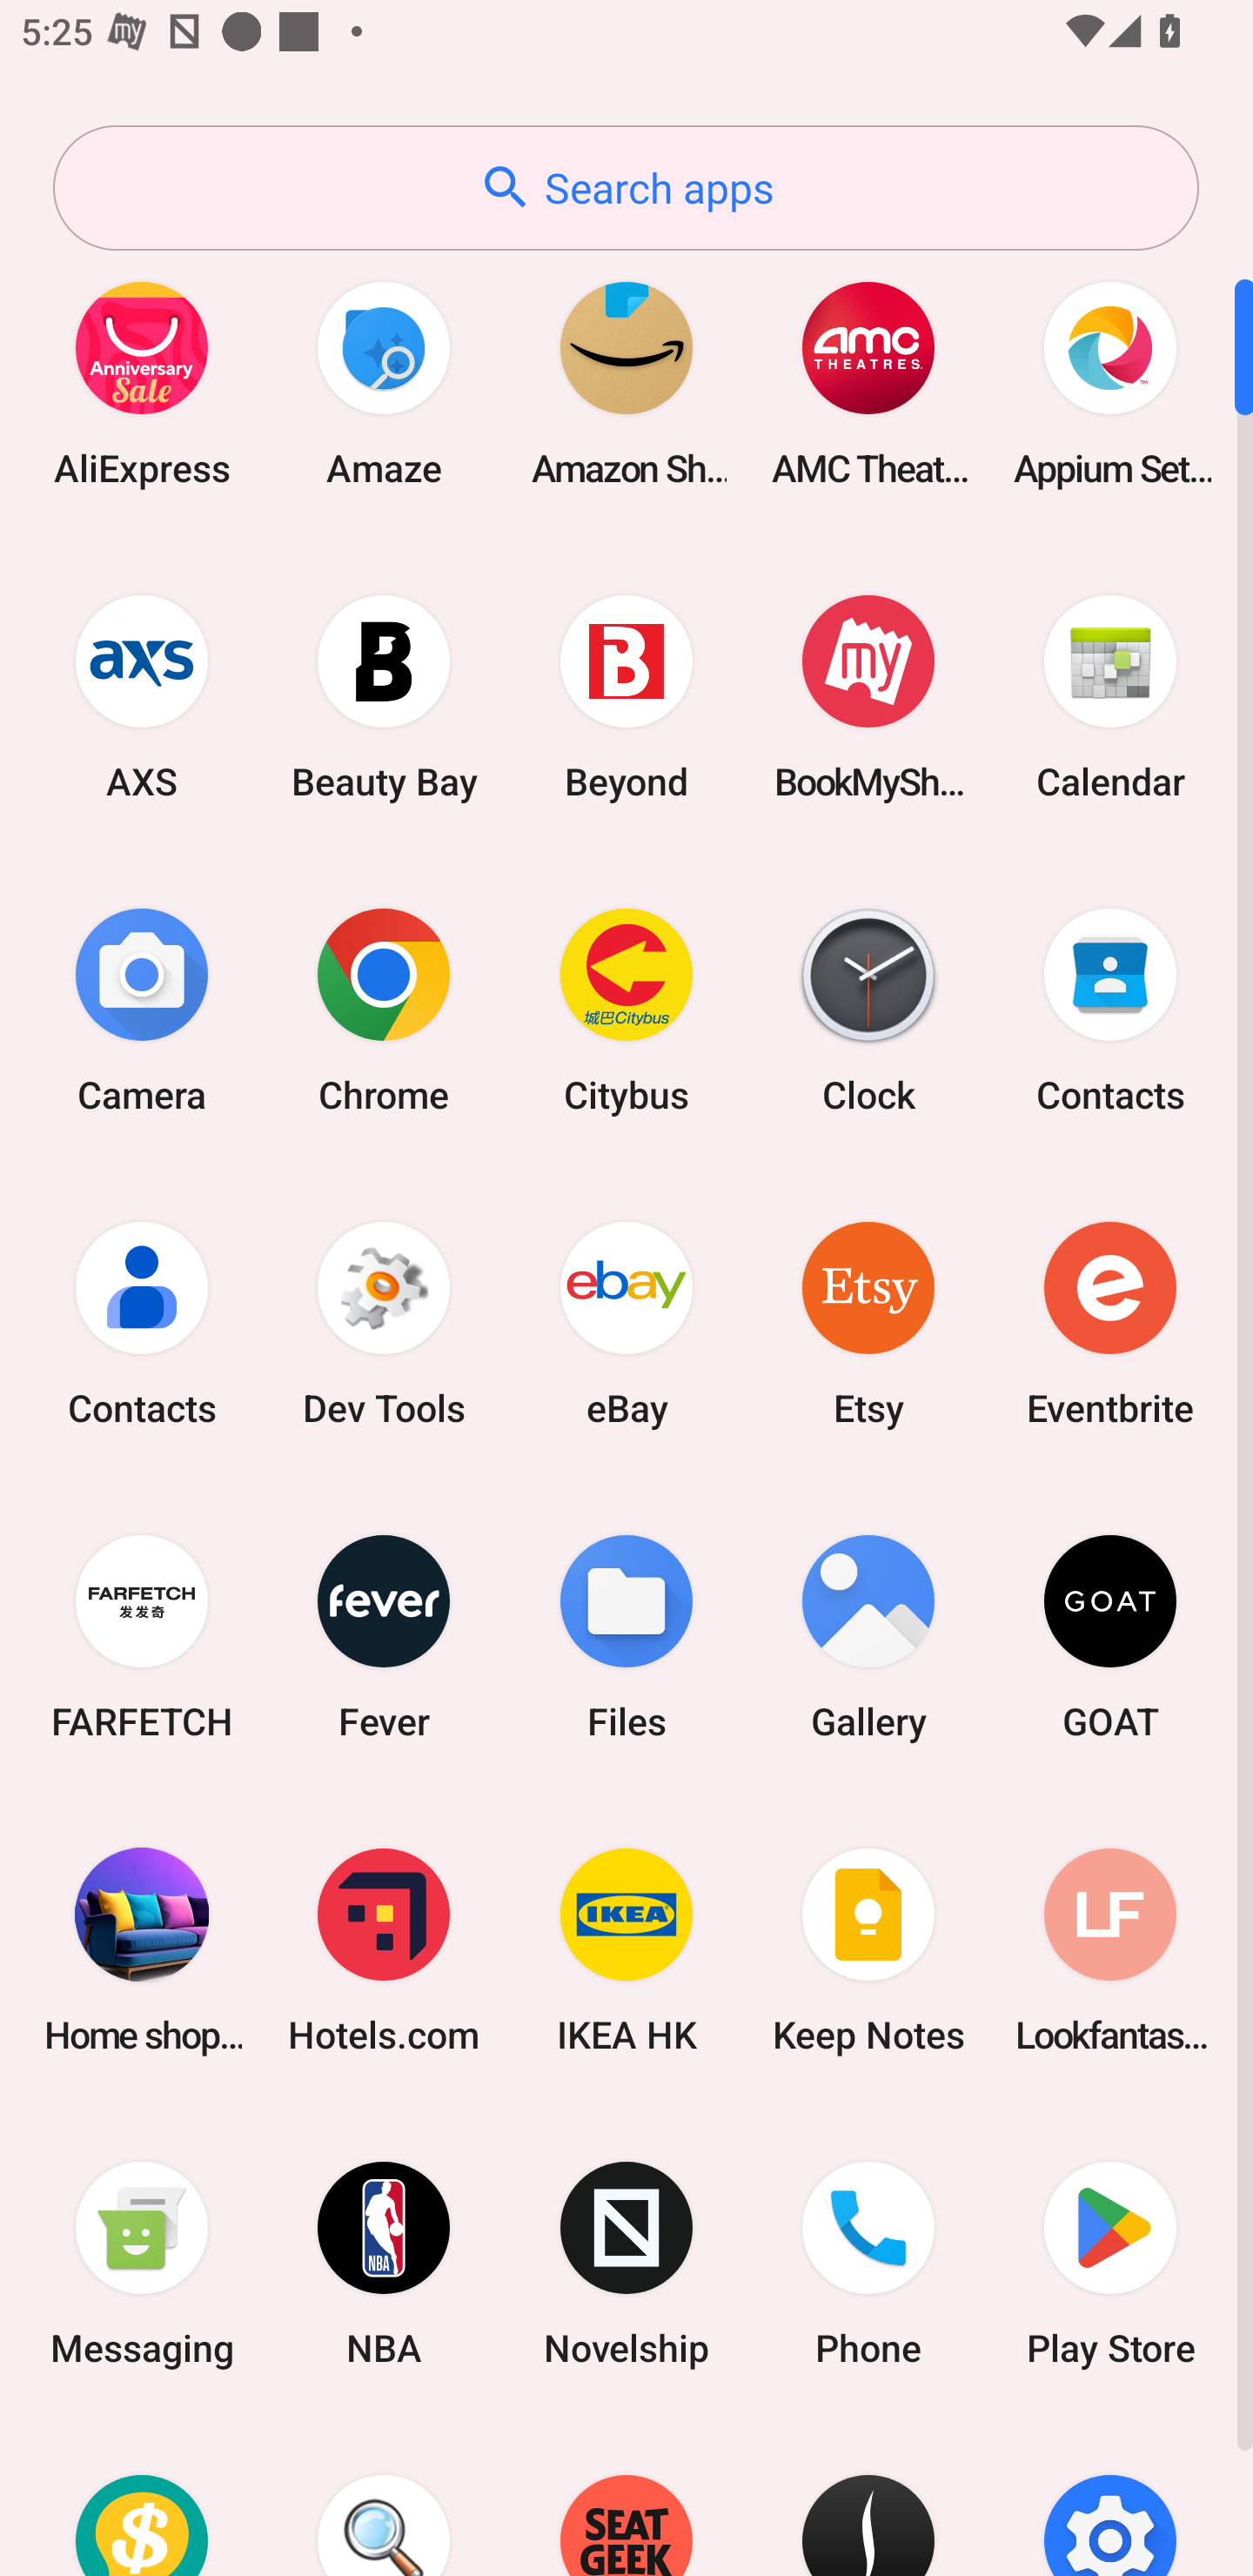 The width and height of the screenshot is (1253, 2576). What do you see at coordinates (626, 696) in the screenshot?
I see `Beyond` at bounding box center [626, 696].